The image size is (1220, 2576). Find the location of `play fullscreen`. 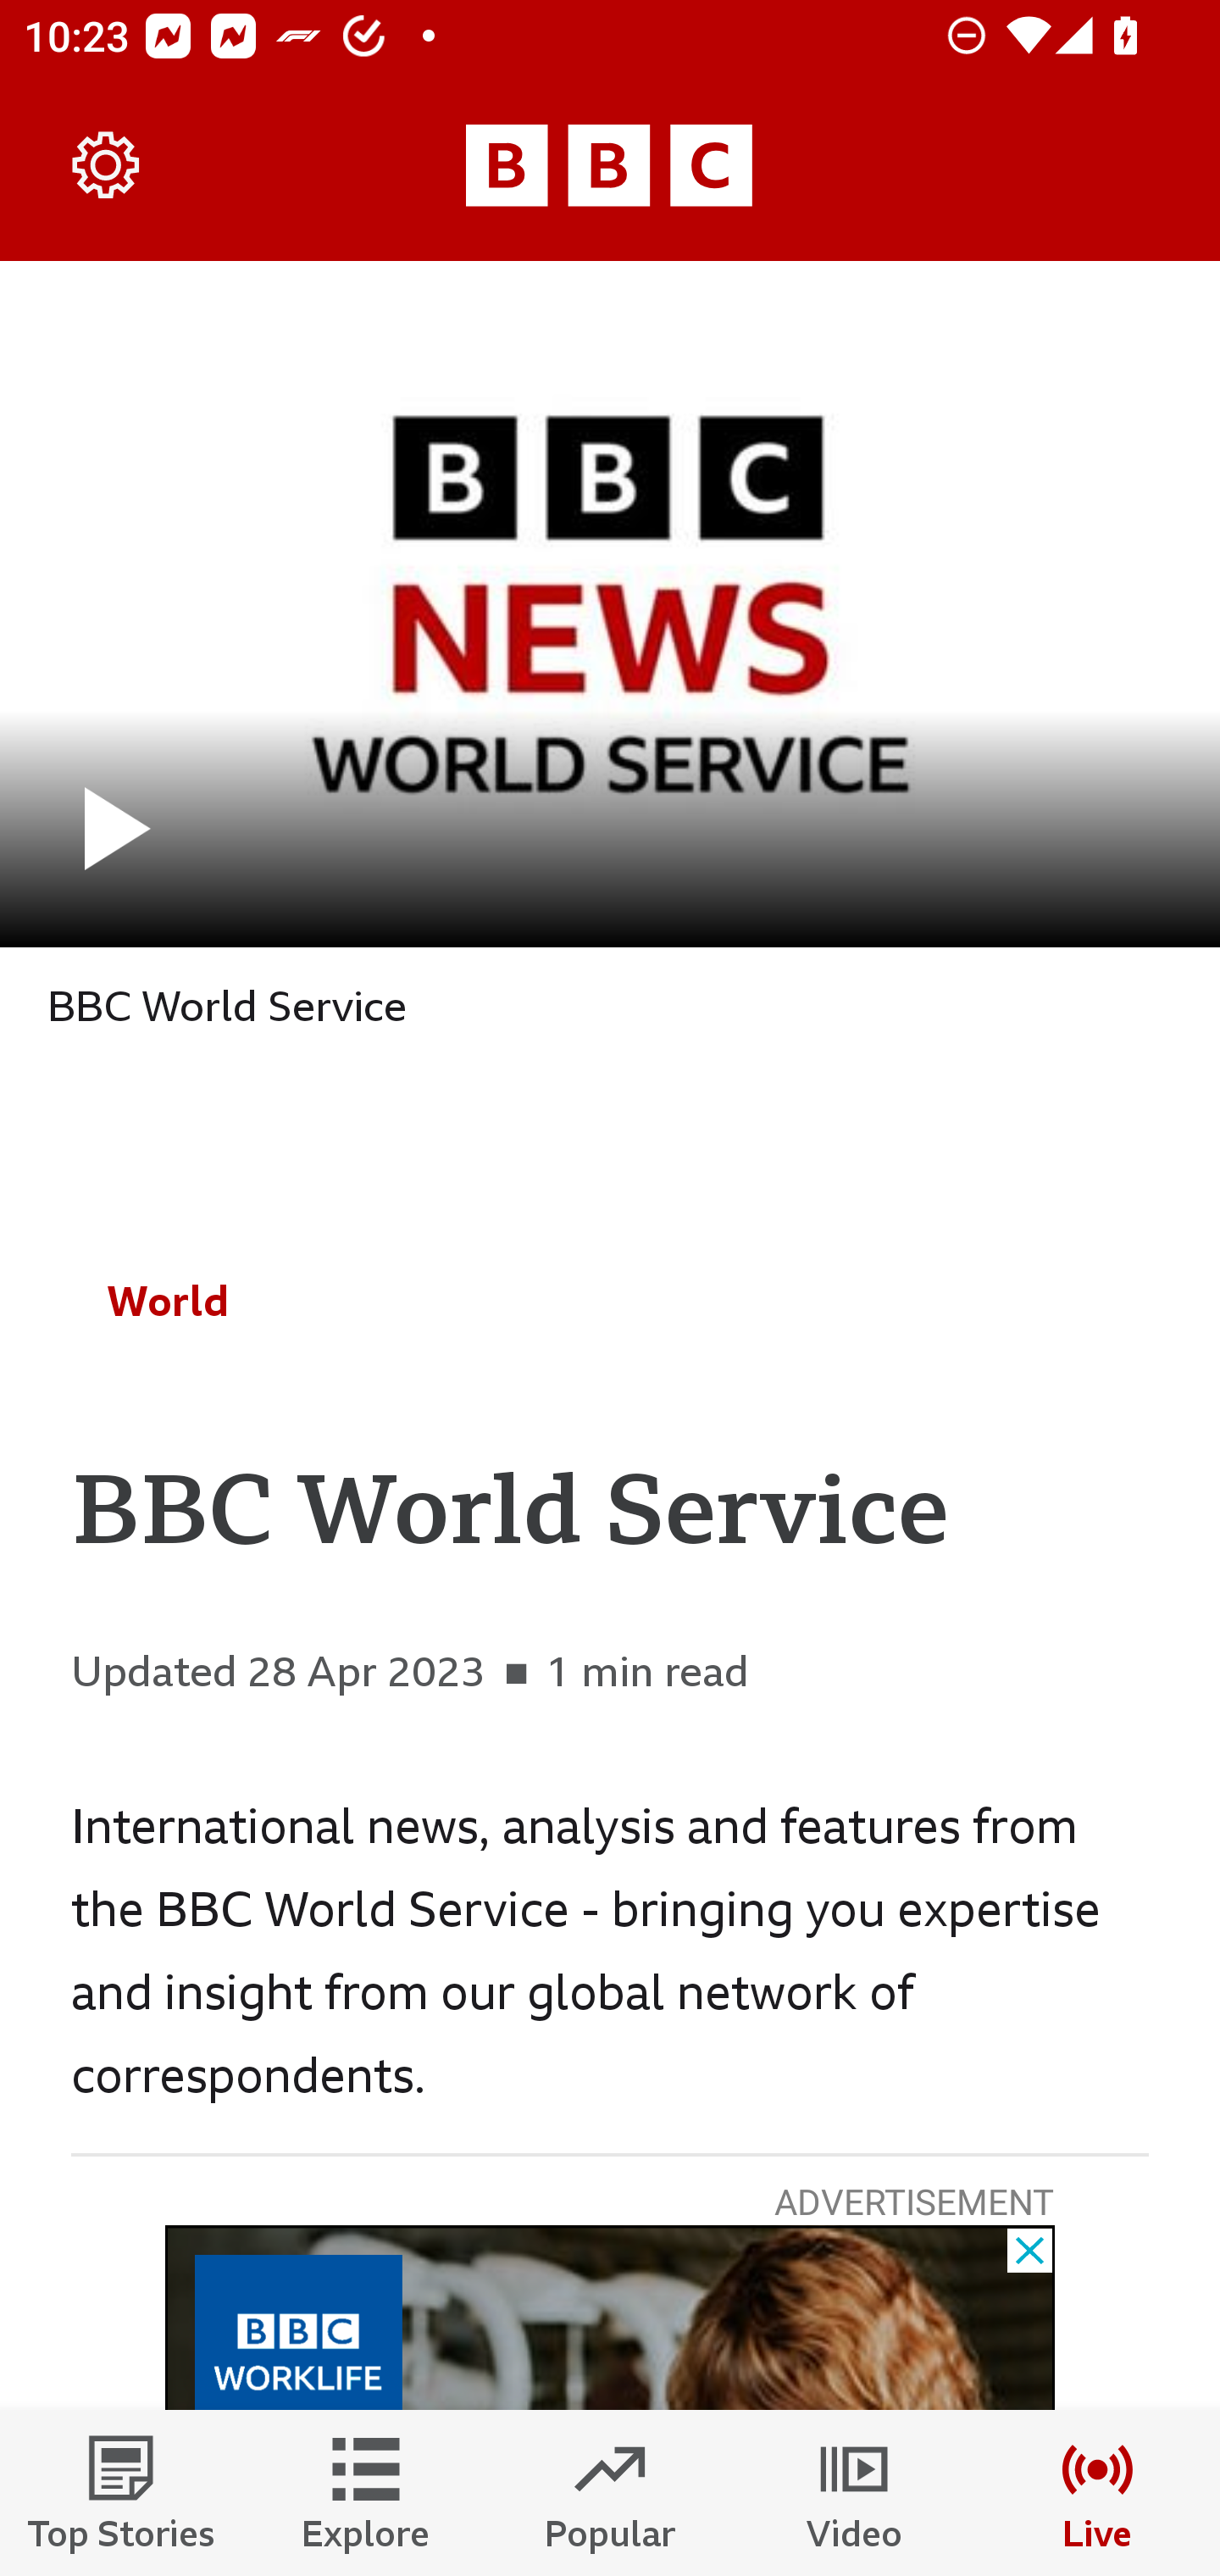

play fullscreen is located at coordinates (610, 603).